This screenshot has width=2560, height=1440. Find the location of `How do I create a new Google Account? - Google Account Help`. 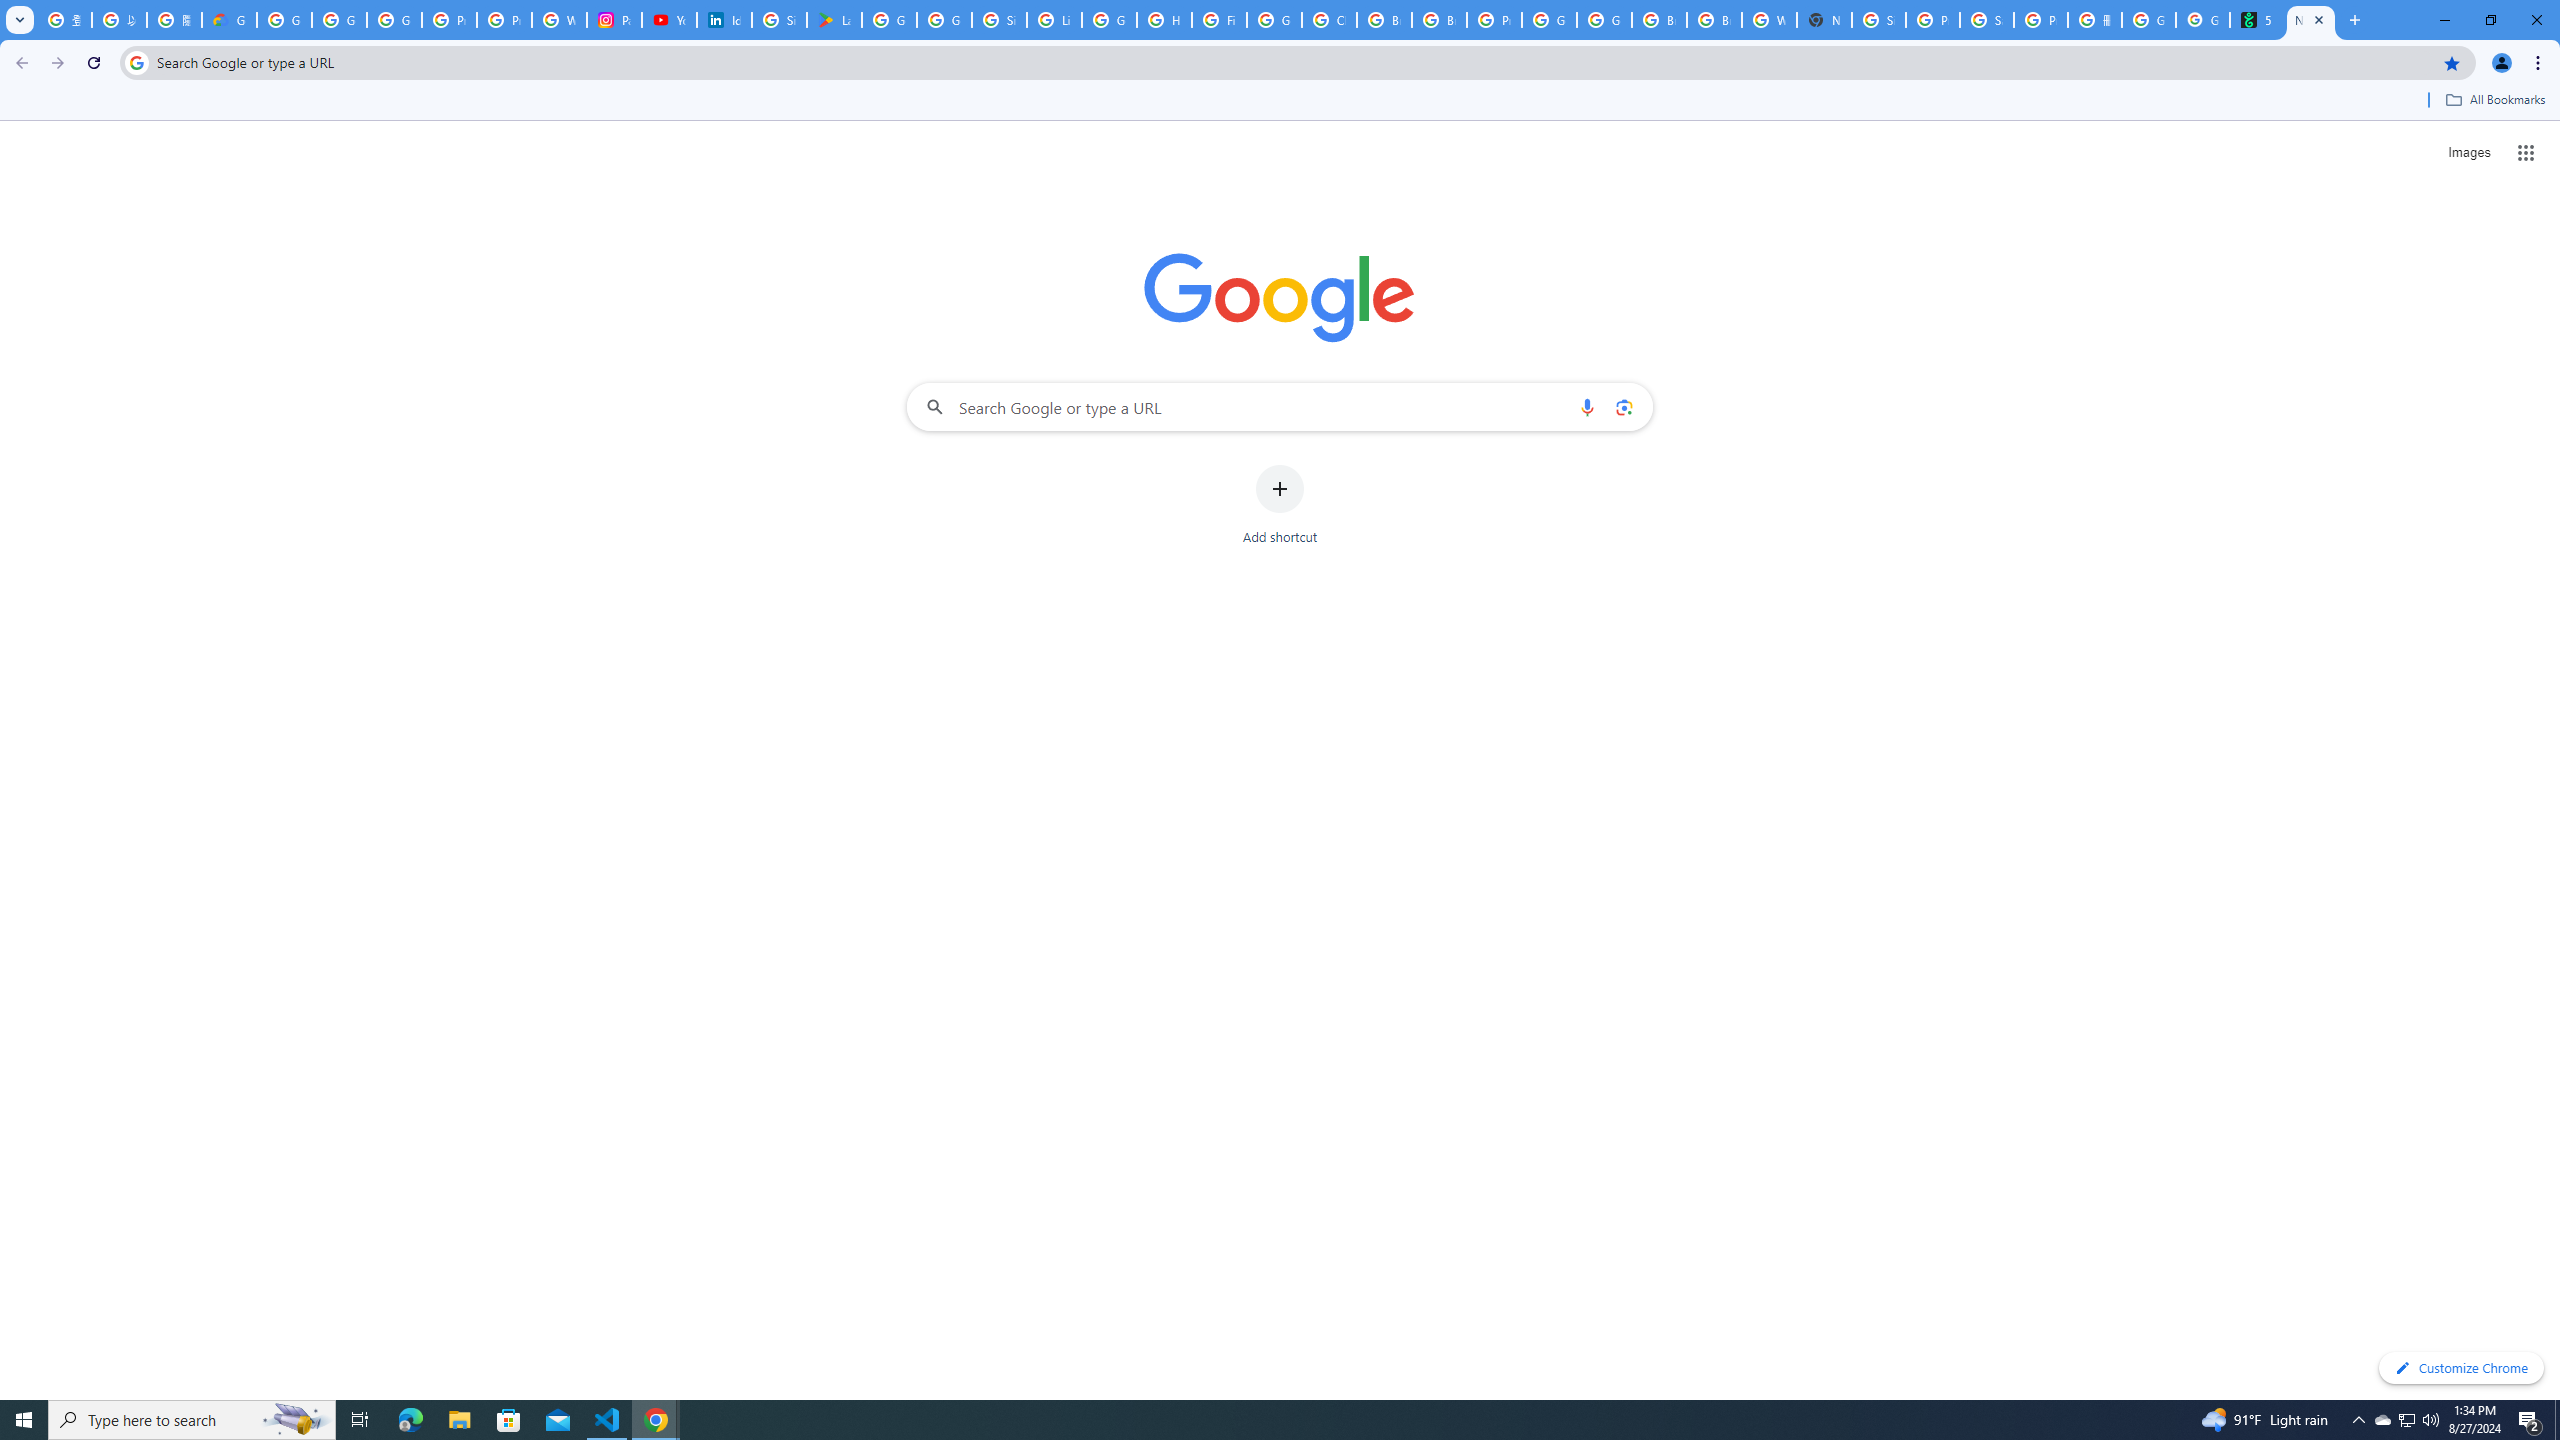

How do I create a new Google Account? - Google Account Help is located at coordinates (1164, 20).